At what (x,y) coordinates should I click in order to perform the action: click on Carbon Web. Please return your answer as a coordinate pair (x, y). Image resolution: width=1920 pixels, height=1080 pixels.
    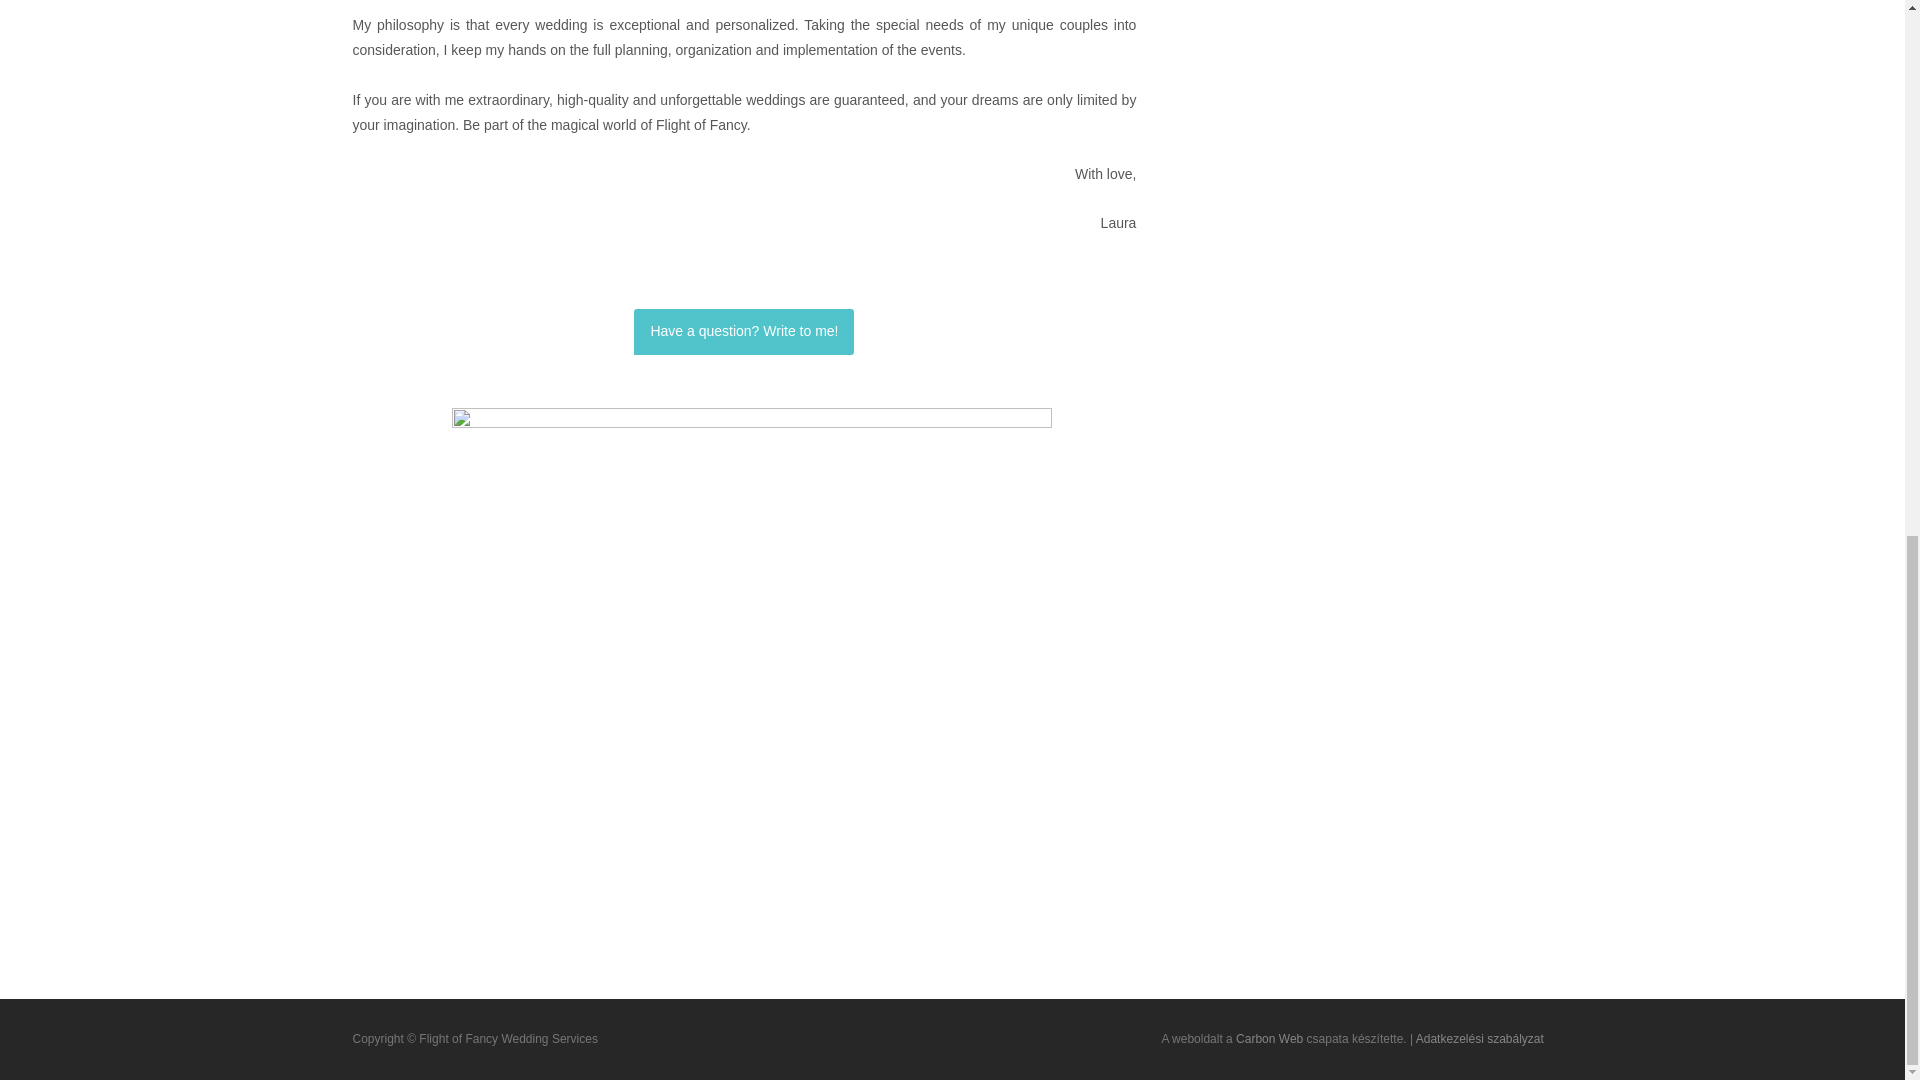
    Looking at the image, I should click on (1270, 1039).